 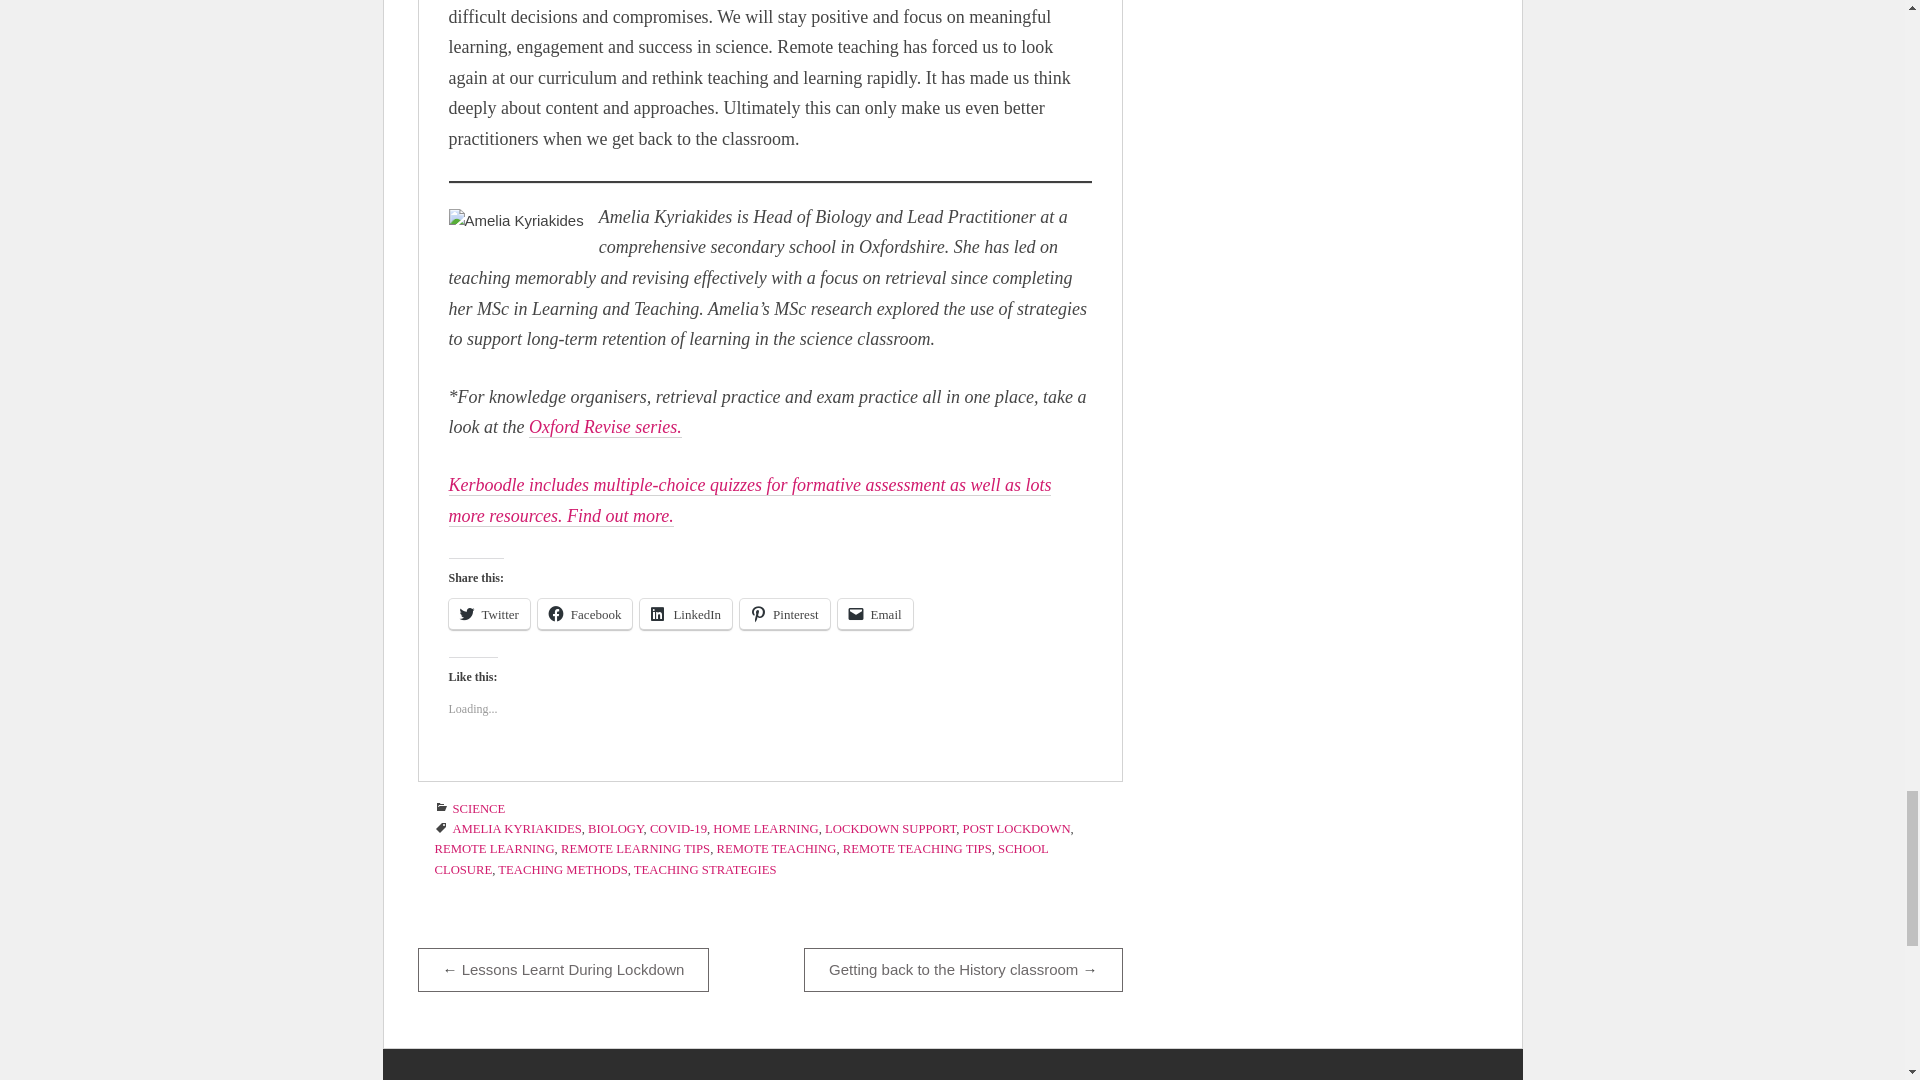 What do you see at coordinates (605, 427) in the screenshot?
I see `Oxford Revise series.` at bounding box center [605, 427].